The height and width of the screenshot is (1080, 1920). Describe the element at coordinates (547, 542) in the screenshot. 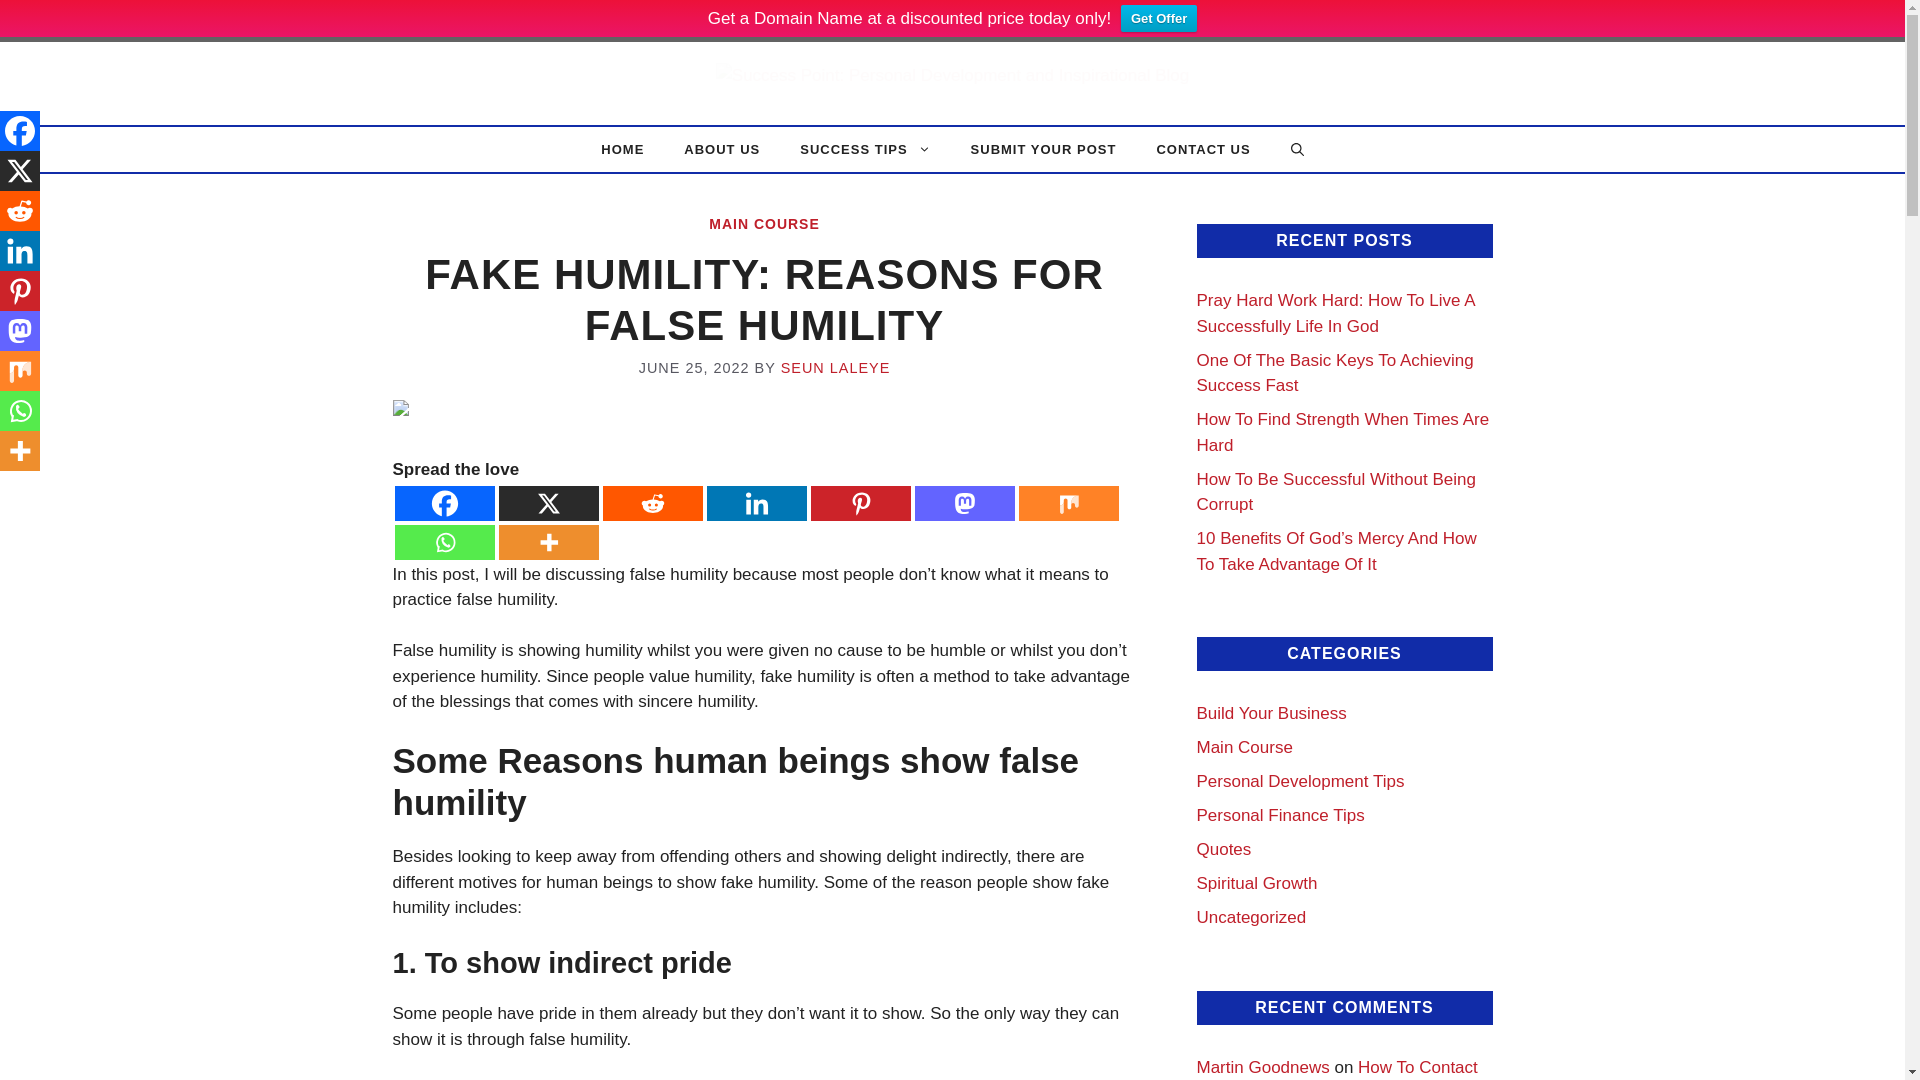

I see `More` at that location.